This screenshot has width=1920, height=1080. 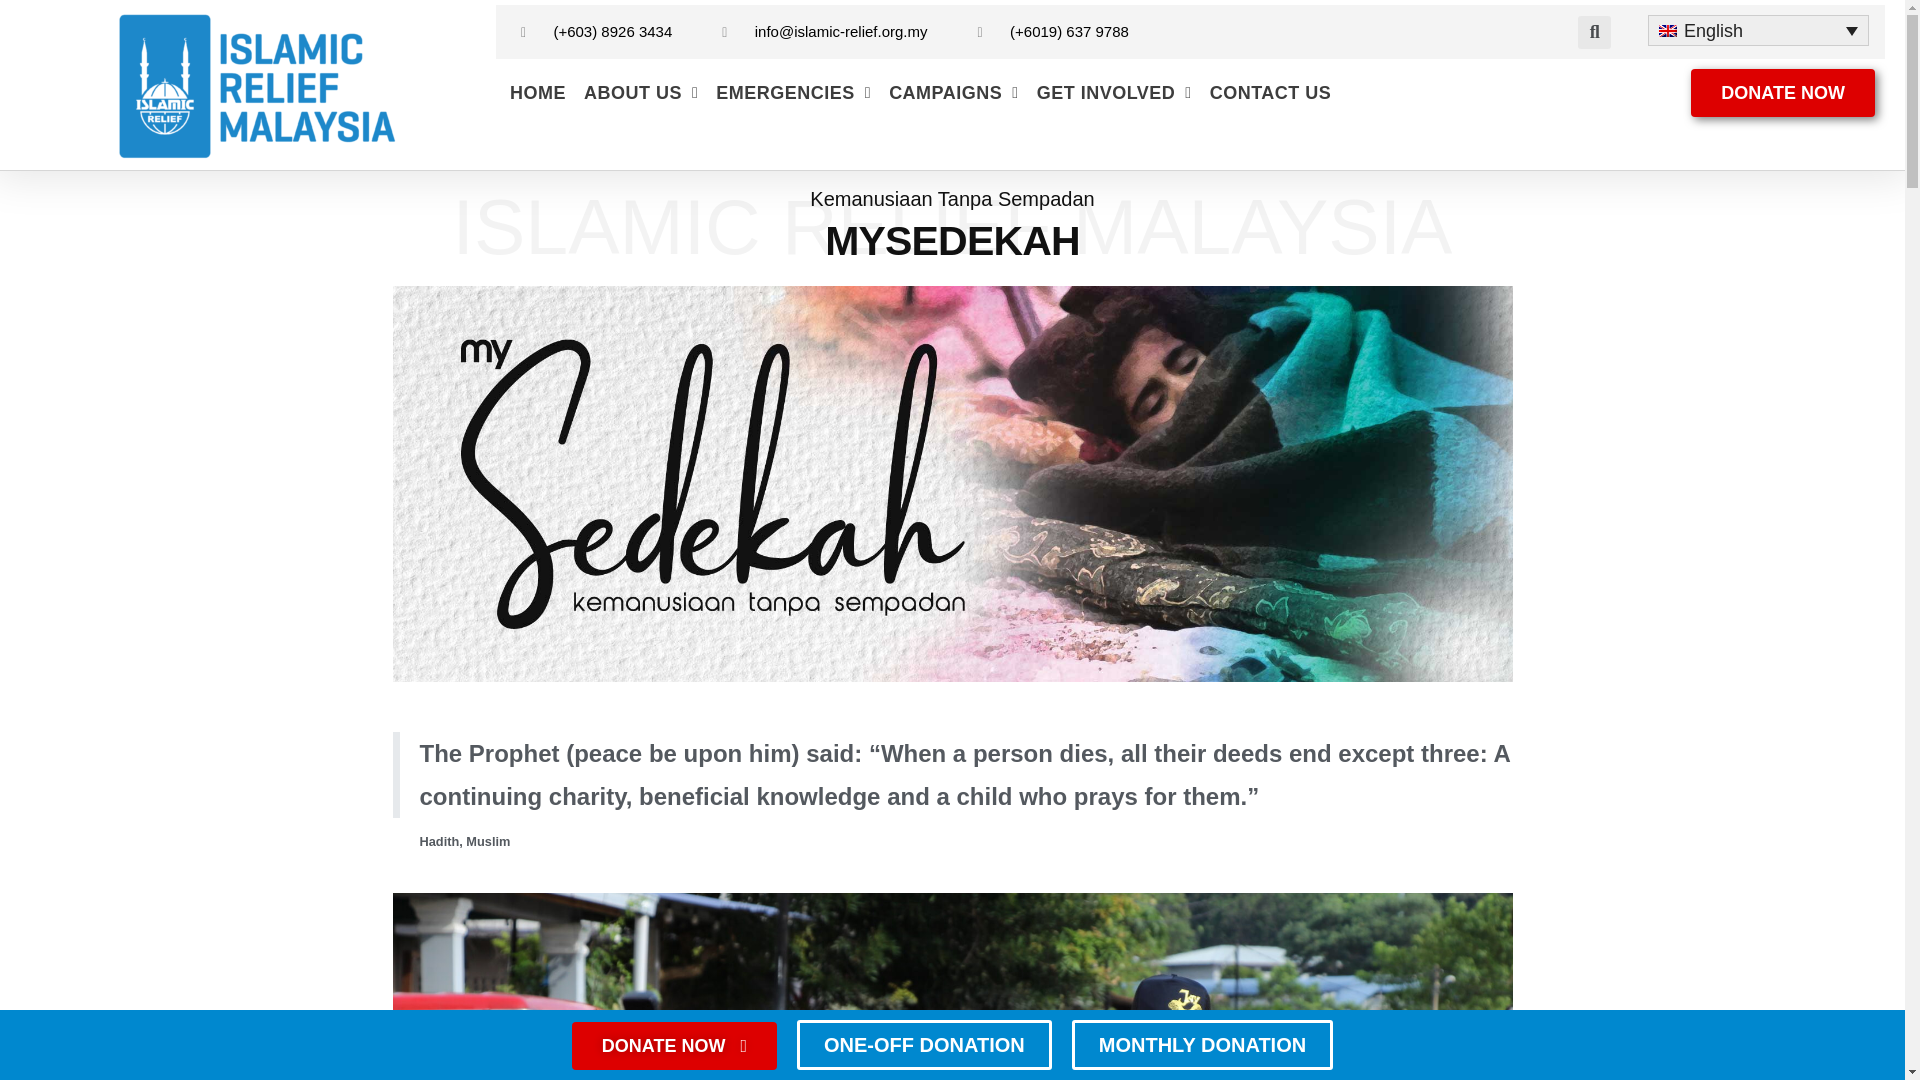 I want to click on EMERGENCIES, so click(x=792, y=92).